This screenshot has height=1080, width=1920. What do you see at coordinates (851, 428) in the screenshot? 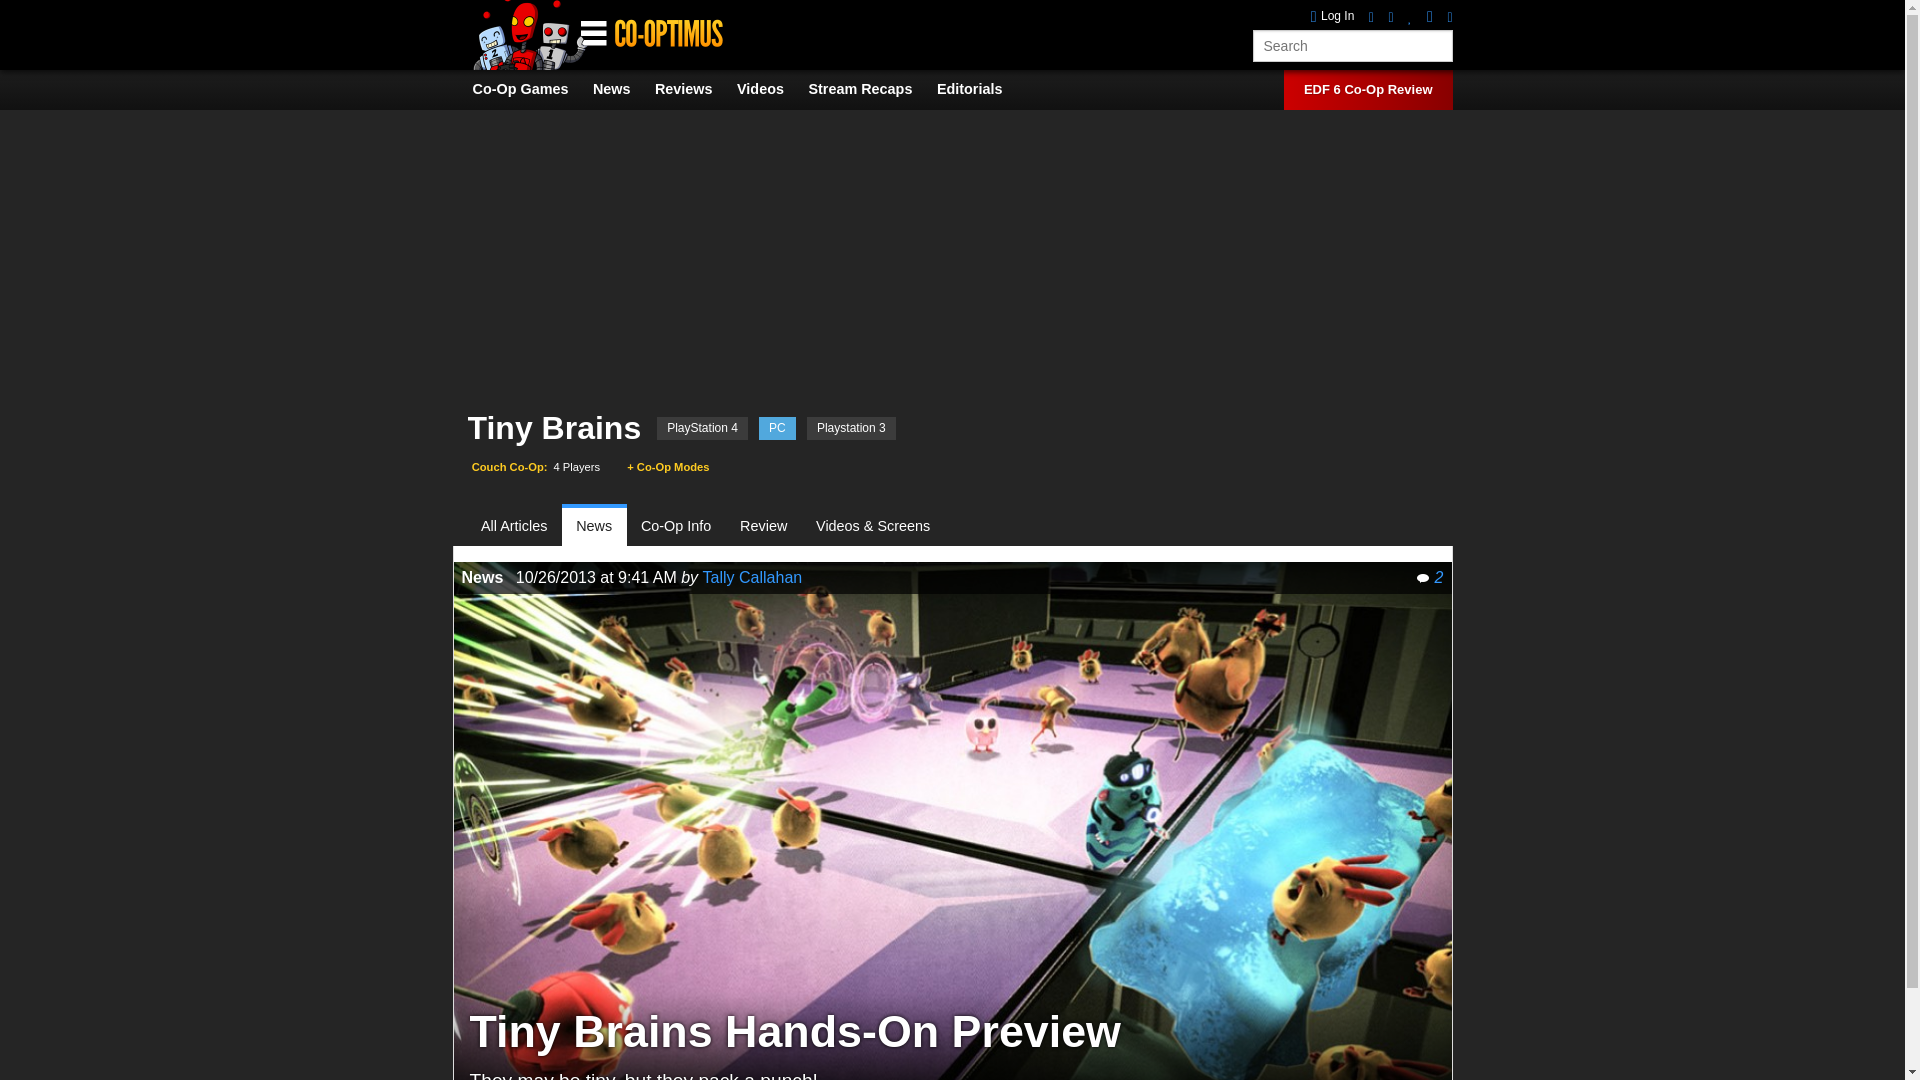
I see `Playstation 3` at bounding box center [851, 428].